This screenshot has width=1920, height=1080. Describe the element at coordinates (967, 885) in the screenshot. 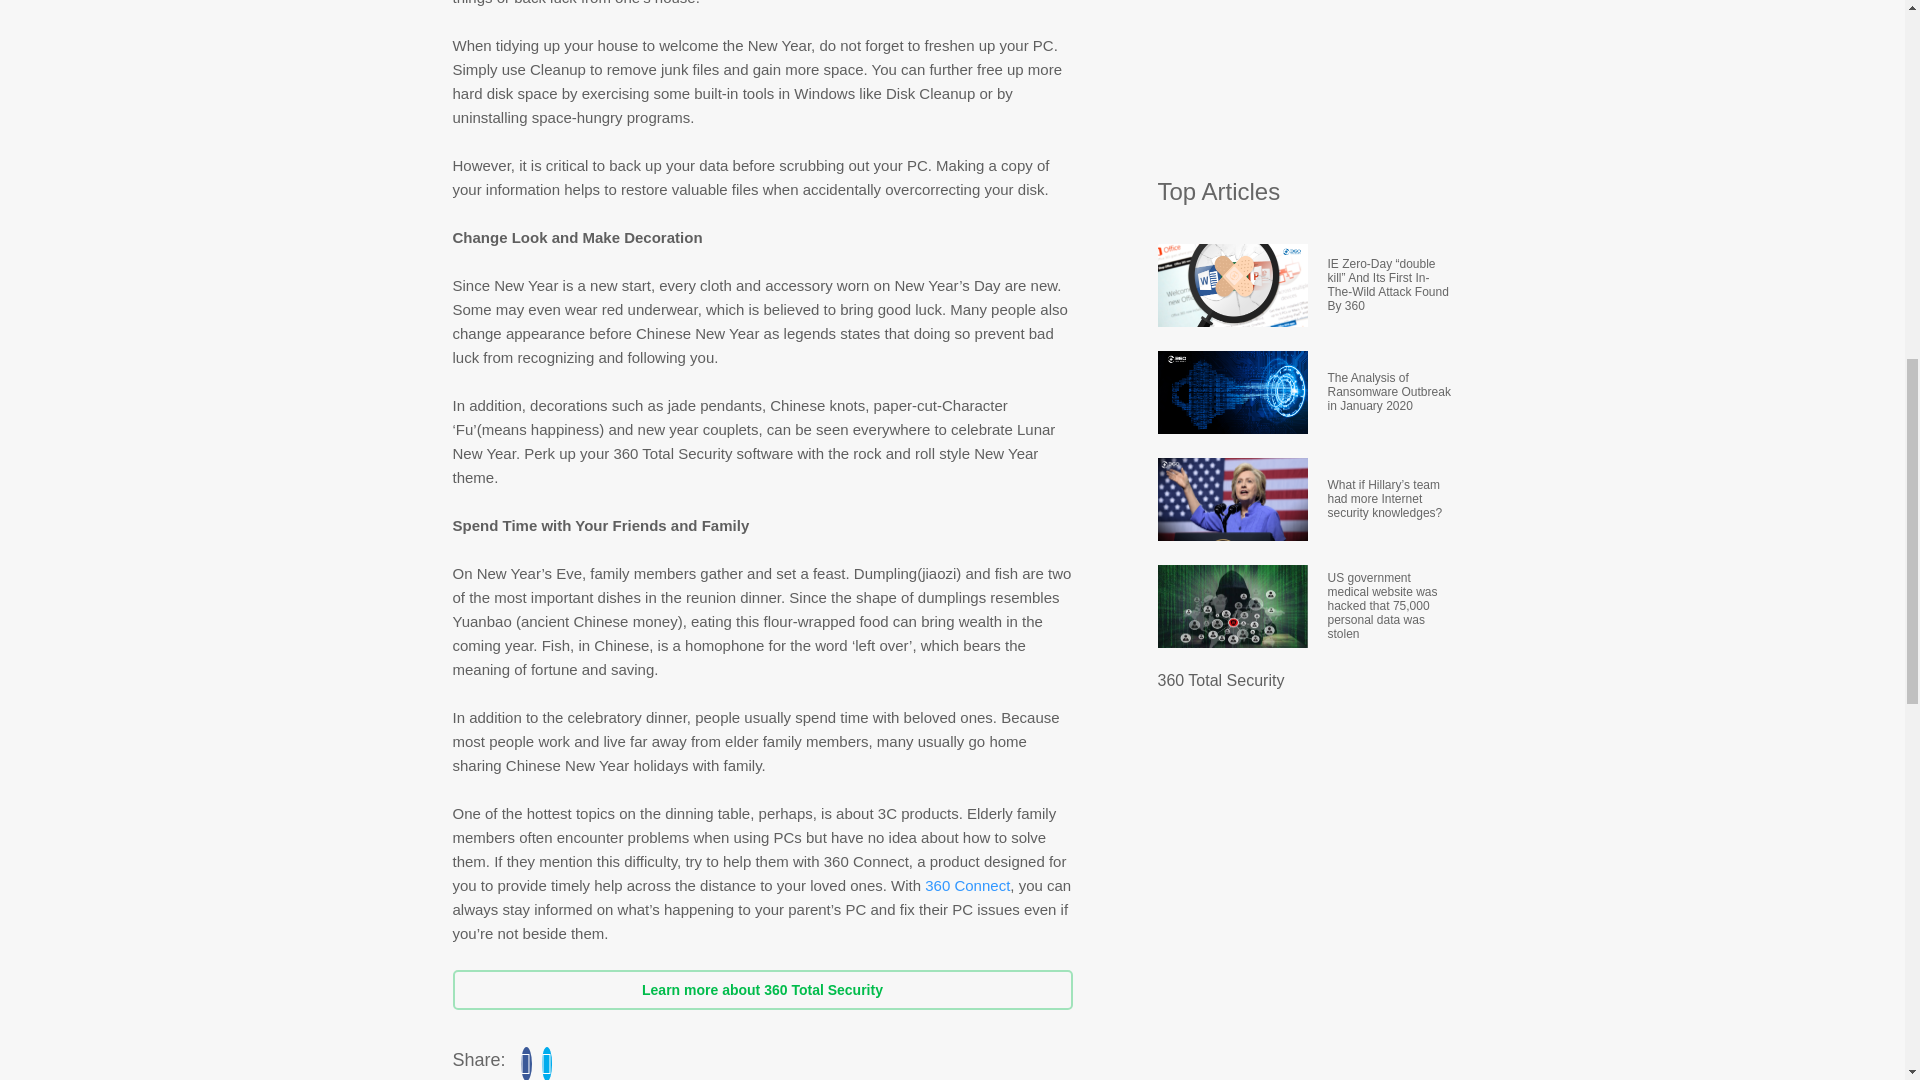

I see `360 Connect` at that location.